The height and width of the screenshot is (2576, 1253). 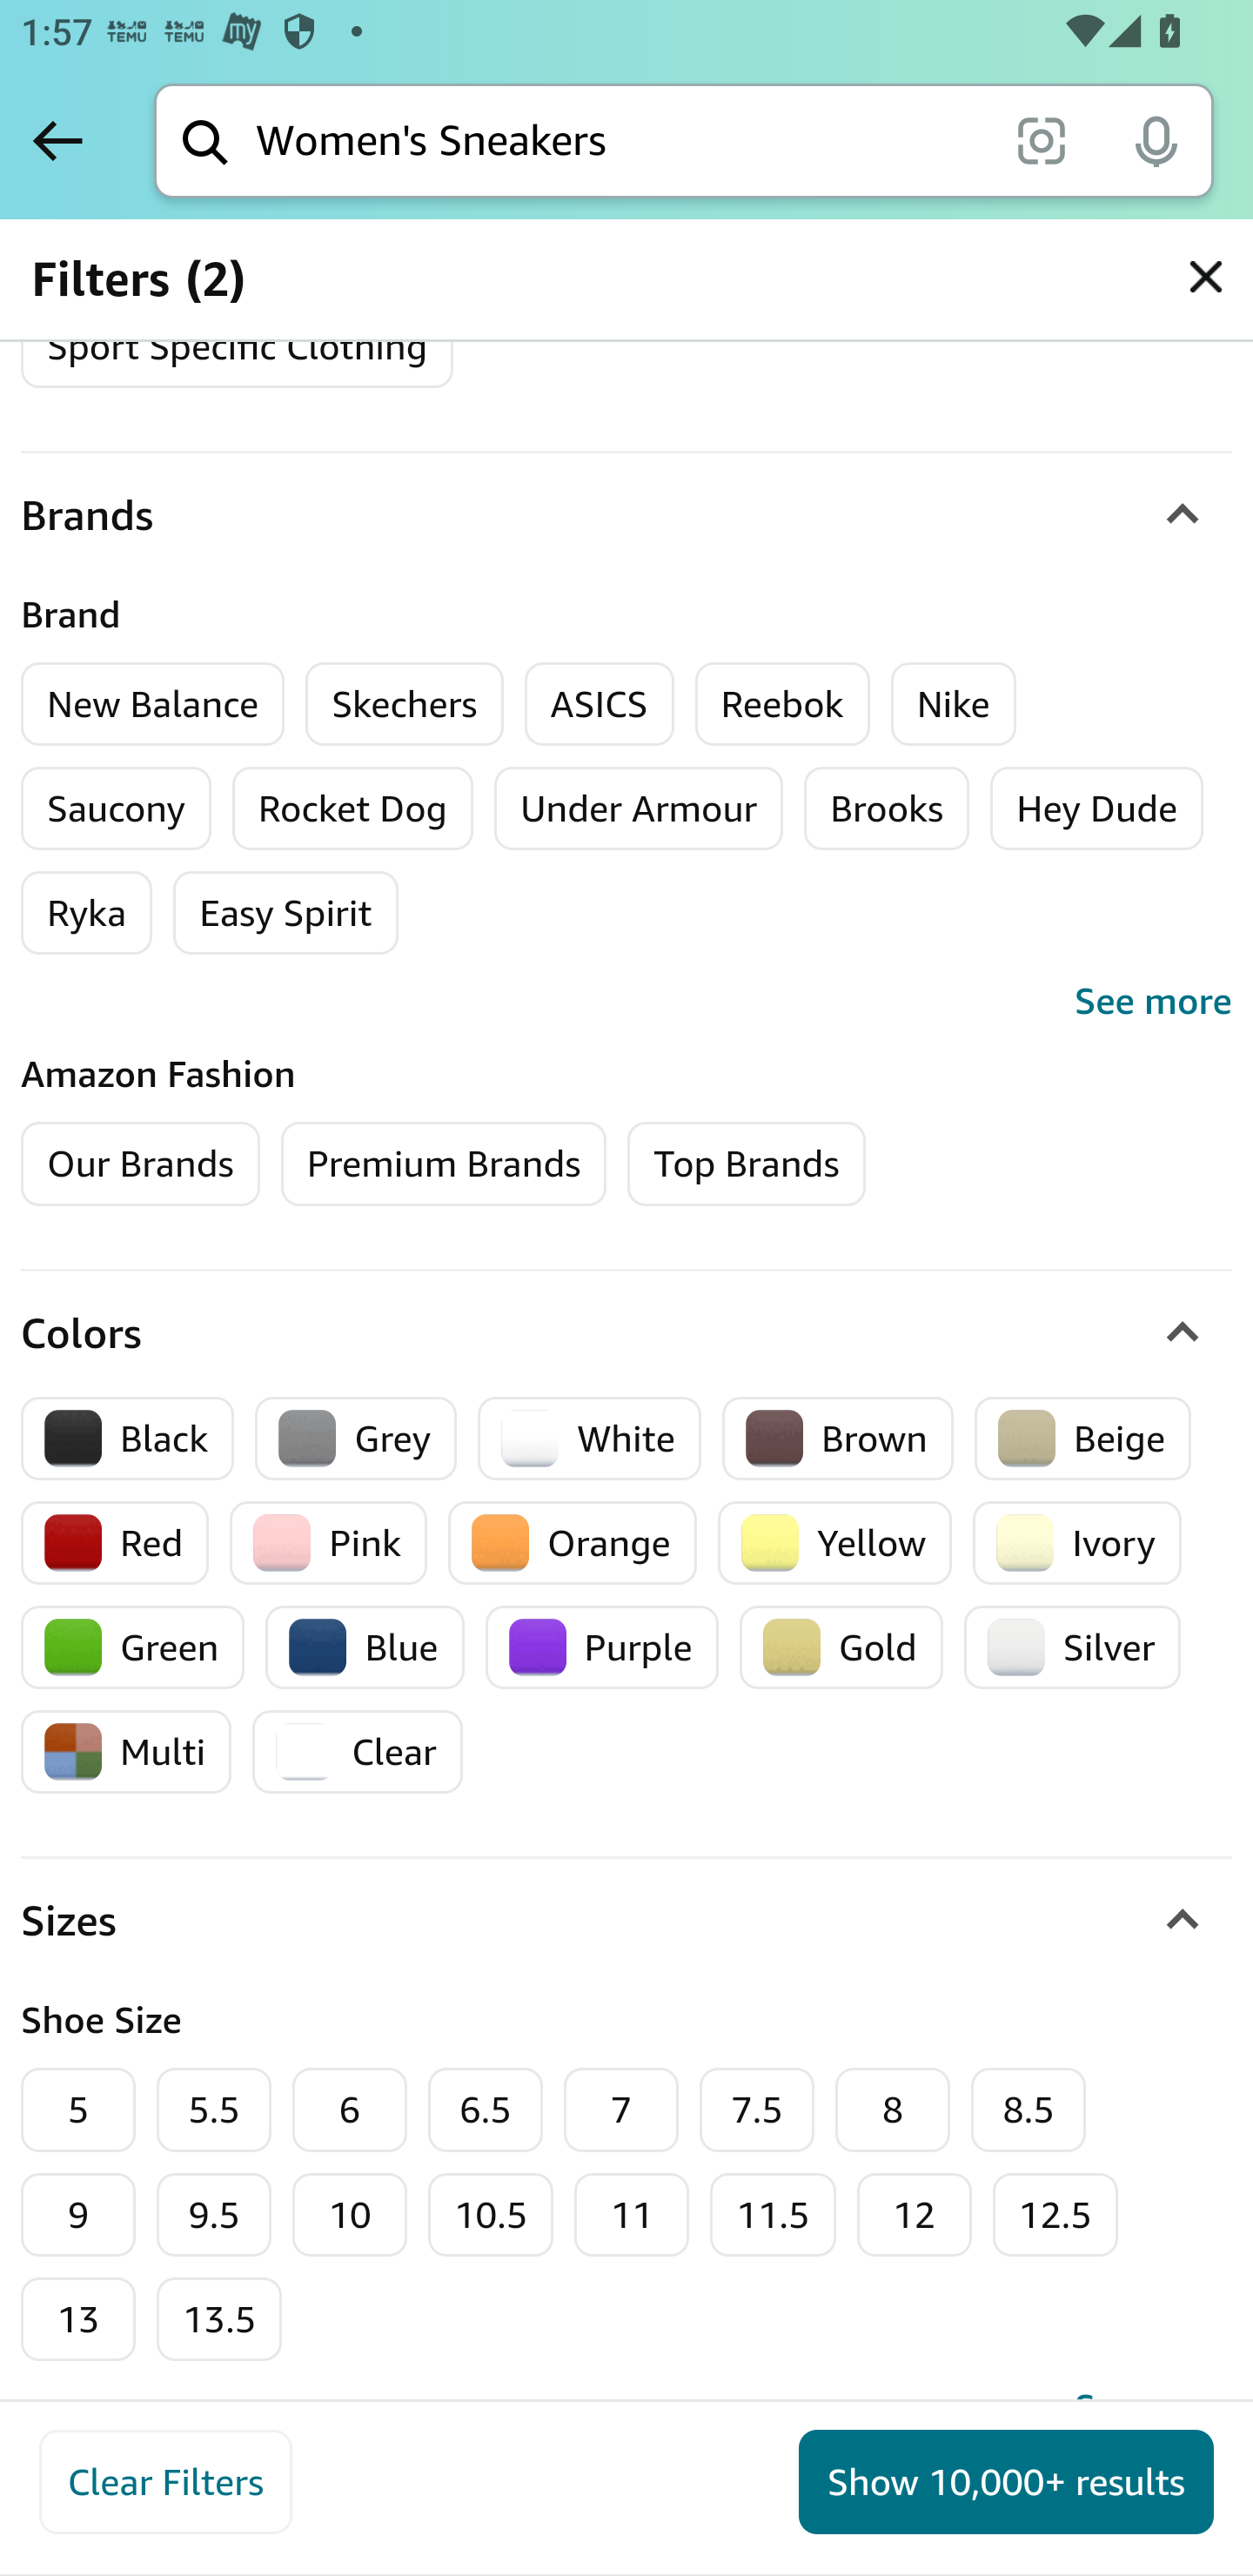 I want to click on Clear Filters, so click(x=165, y=2482).